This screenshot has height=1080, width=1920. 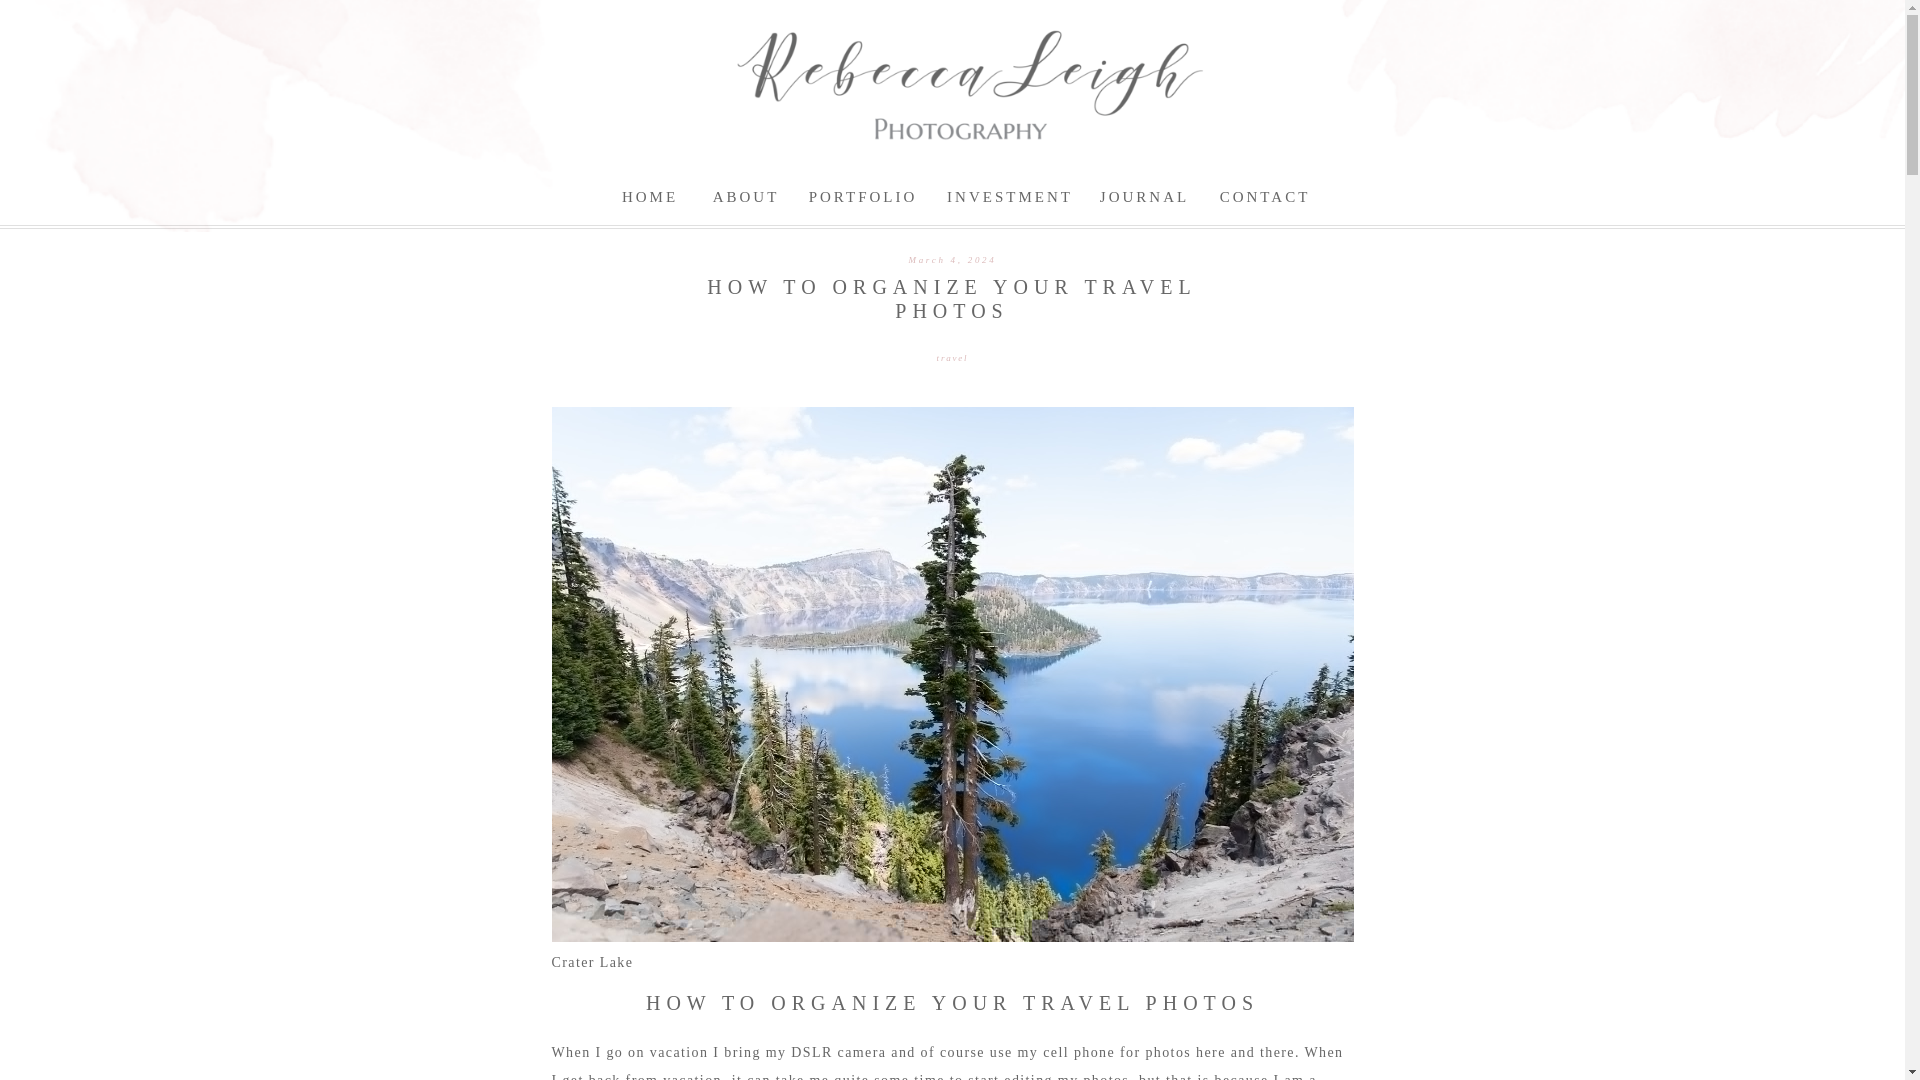 What do you see at coordinates (862, 201) in the screenshot?
I see `PORTFOLIO` at bounding box center [862, 201].